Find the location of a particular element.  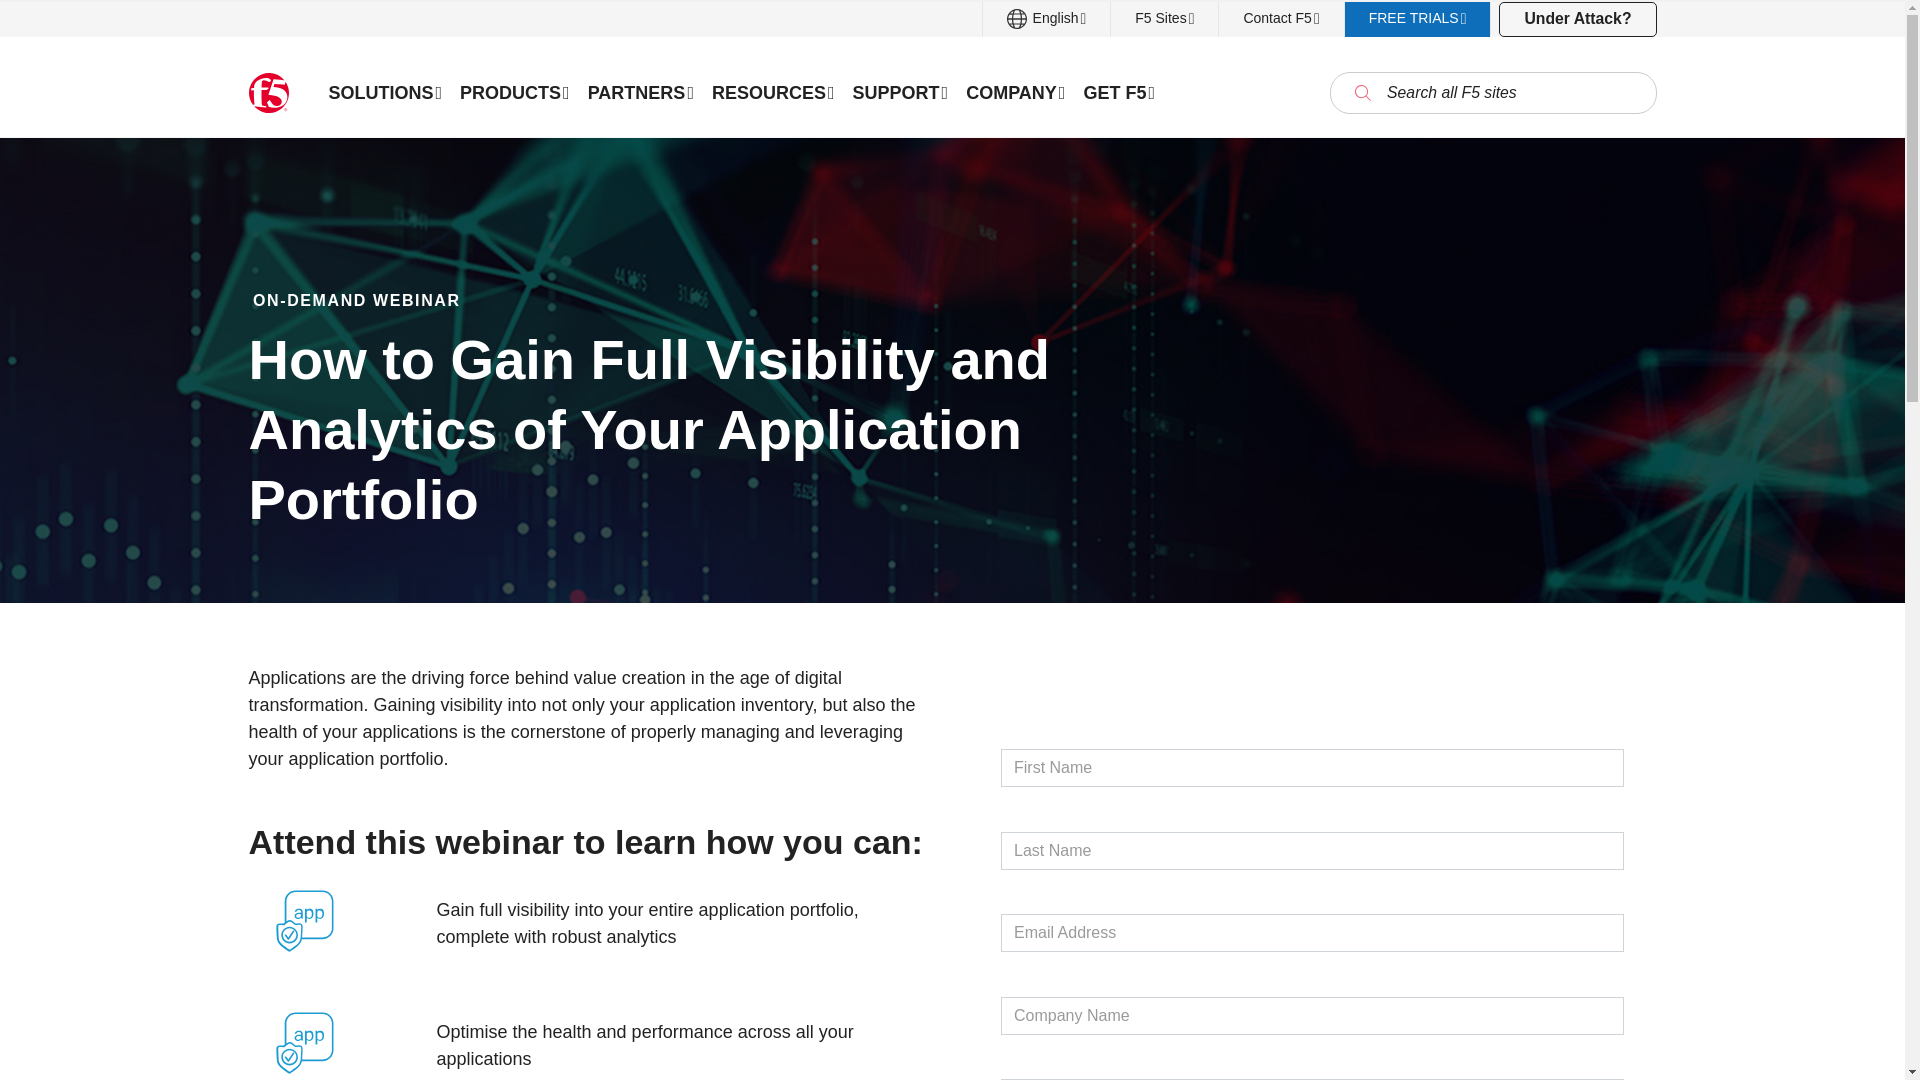

COMPANY is located at coordinates (1014, 92).